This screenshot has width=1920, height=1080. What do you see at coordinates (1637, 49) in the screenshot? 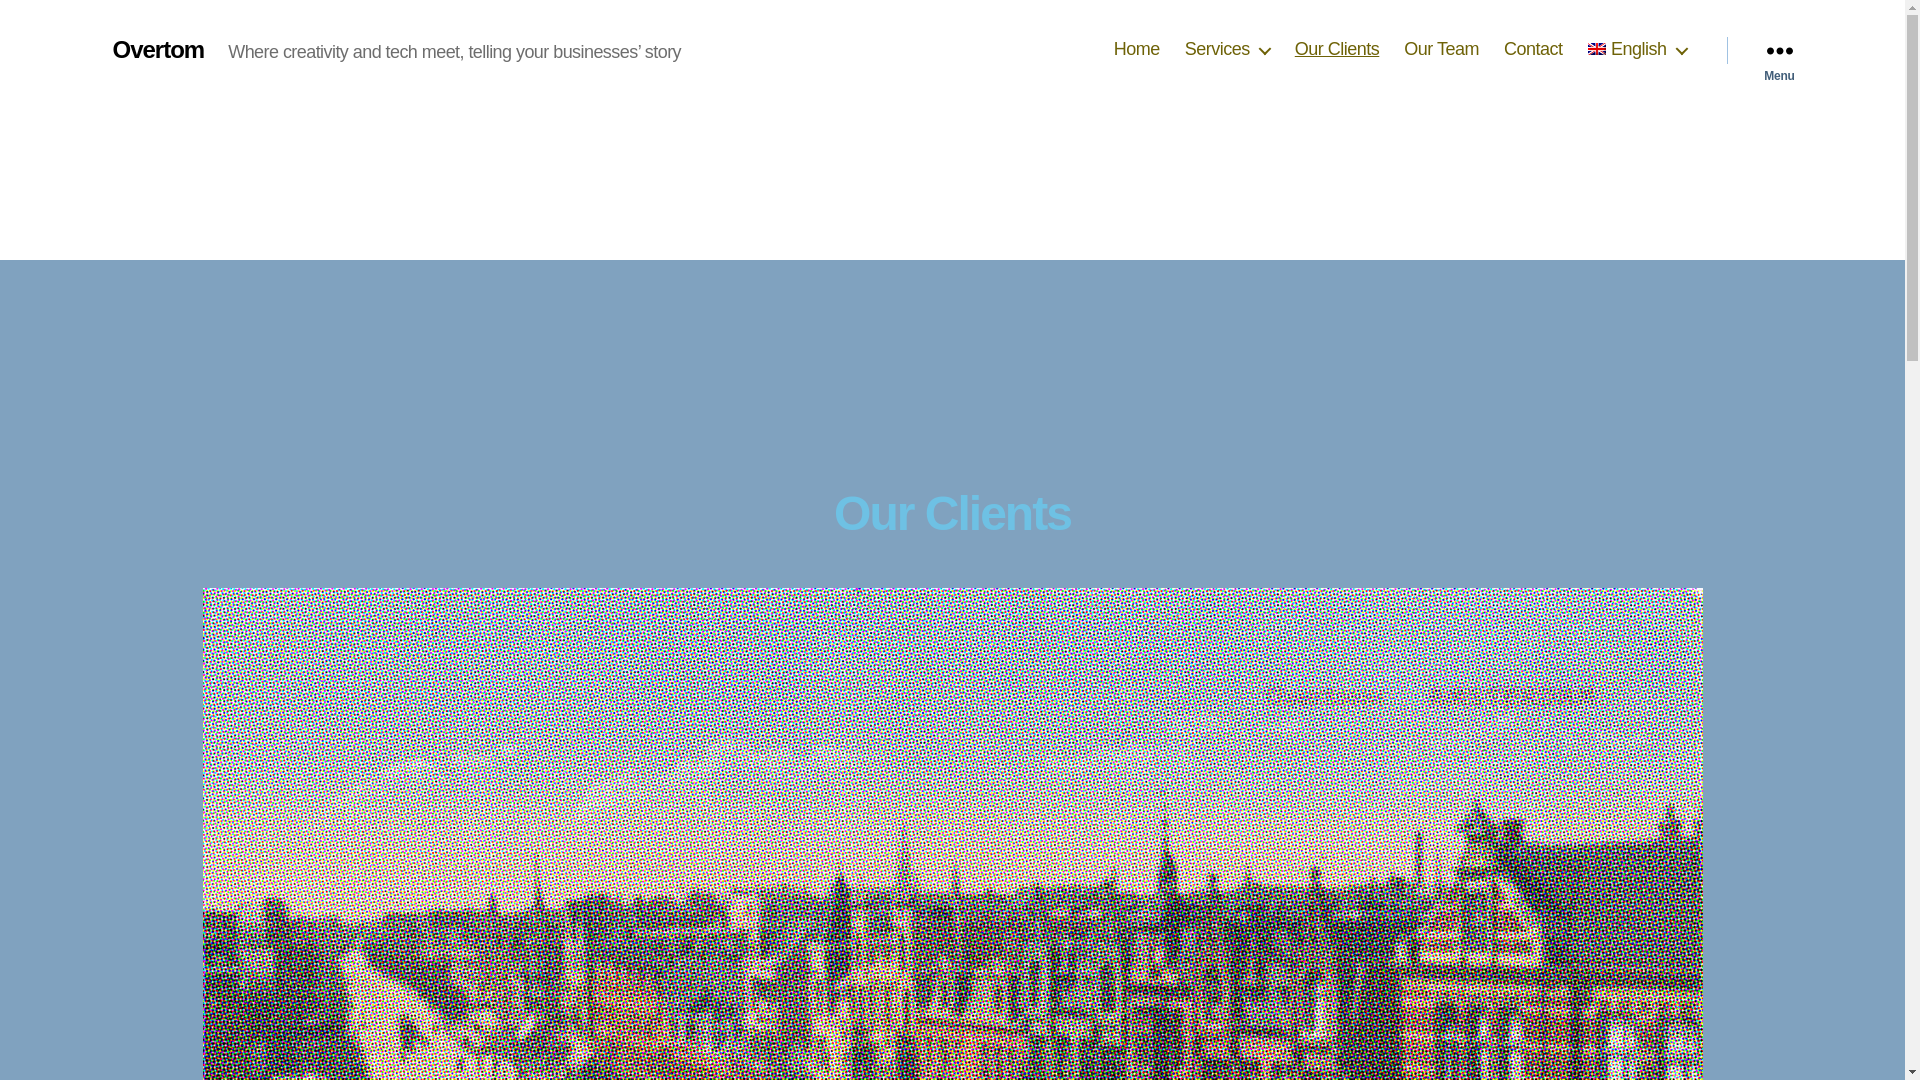
I see `English` at bounding box center [1637, 49].